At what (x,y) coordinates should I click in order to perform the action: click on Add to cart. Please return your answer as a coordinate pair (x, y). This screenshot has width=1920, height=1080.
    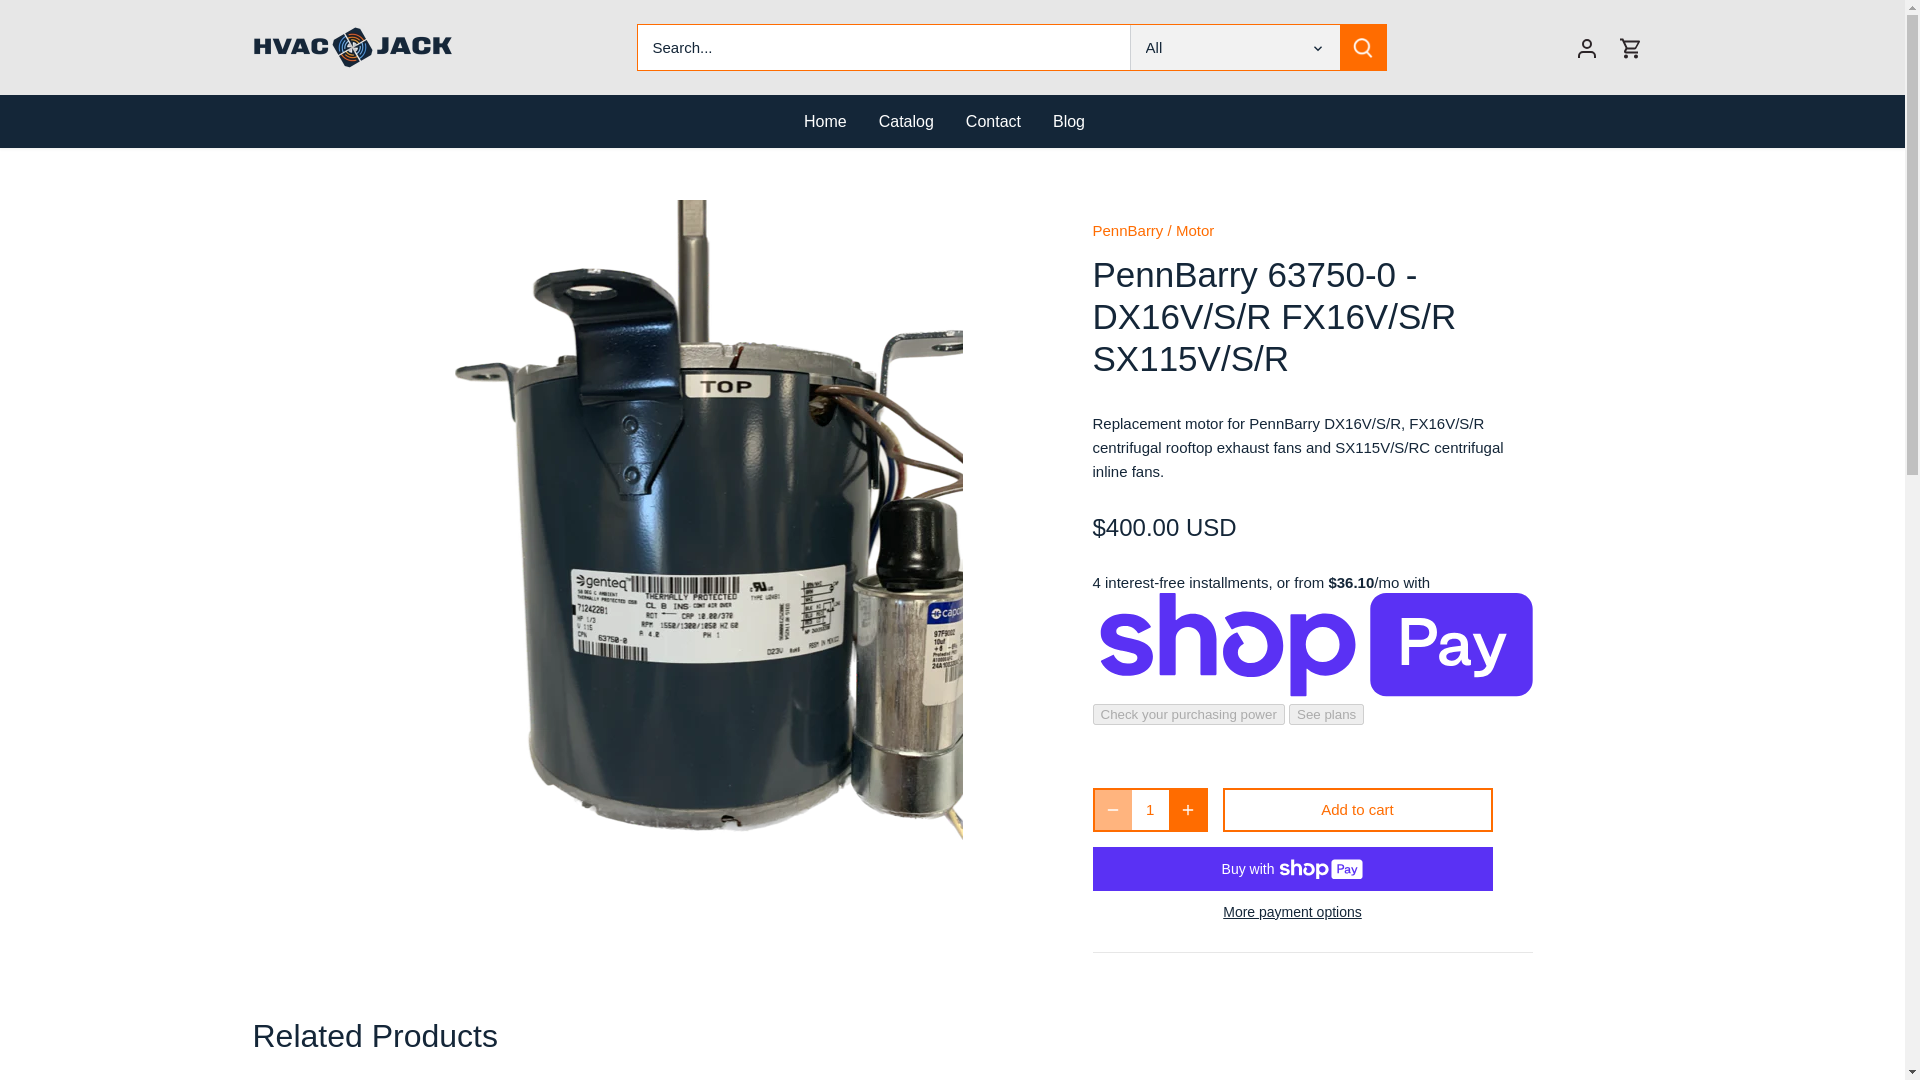
    Looking at the image, I should click on (1356, 810).